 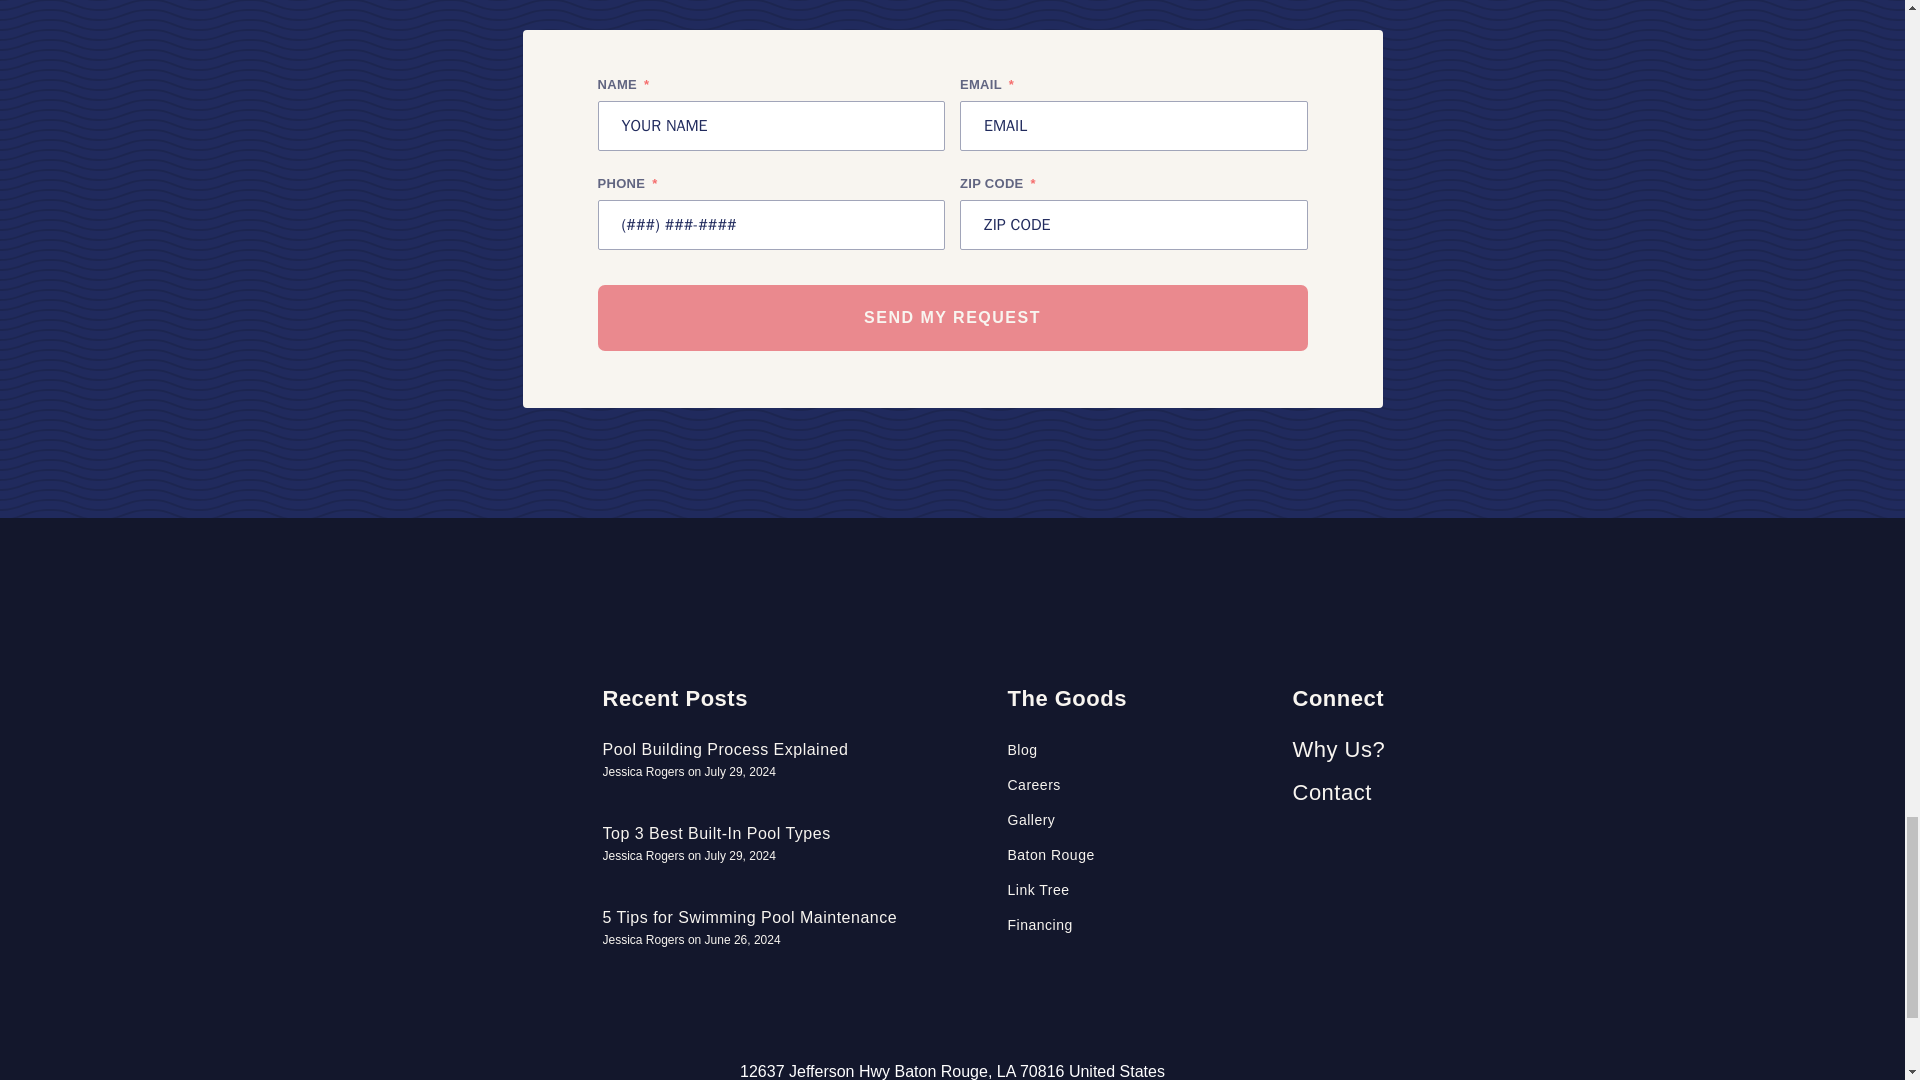 What do you see at coordinates (1140, 750) in the screenshot?
I see `Blog` at bounding box center [1140, 750].